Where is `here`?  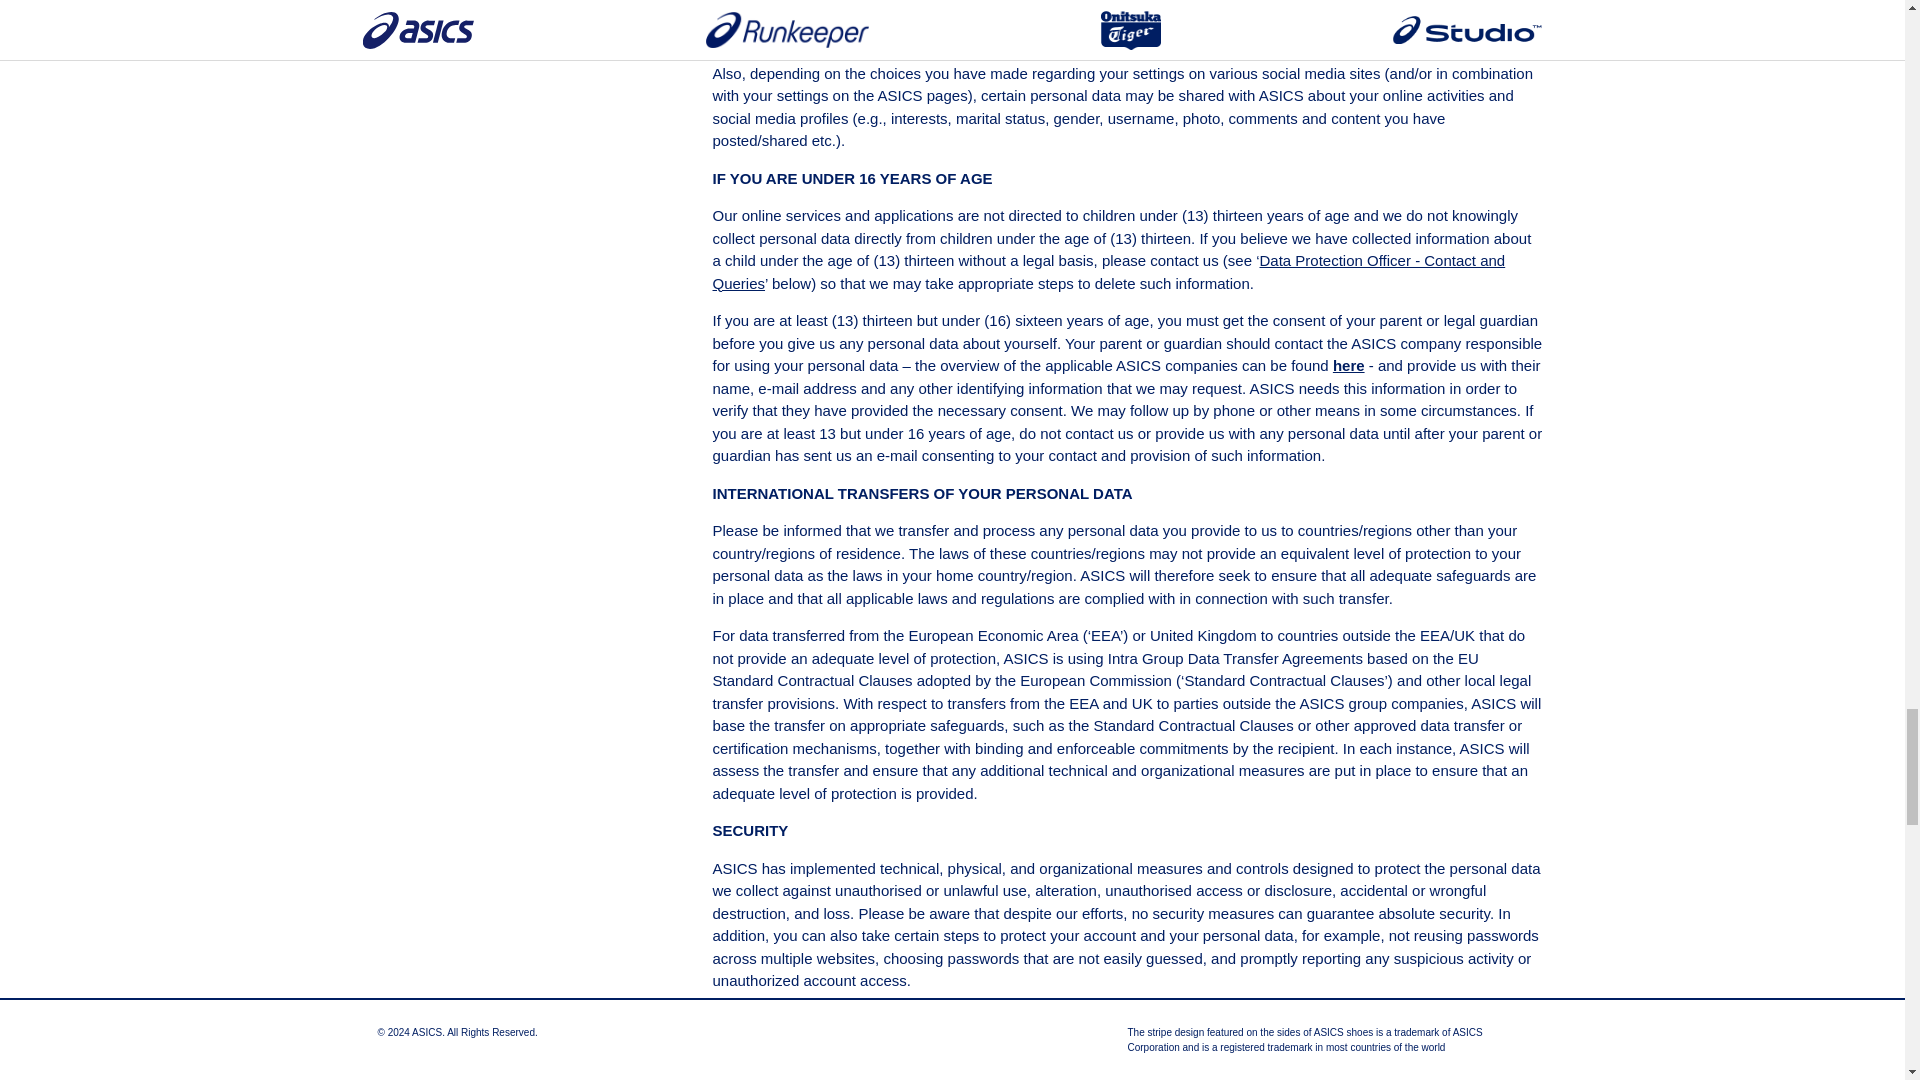 here is located at coordinates (1348, 365).